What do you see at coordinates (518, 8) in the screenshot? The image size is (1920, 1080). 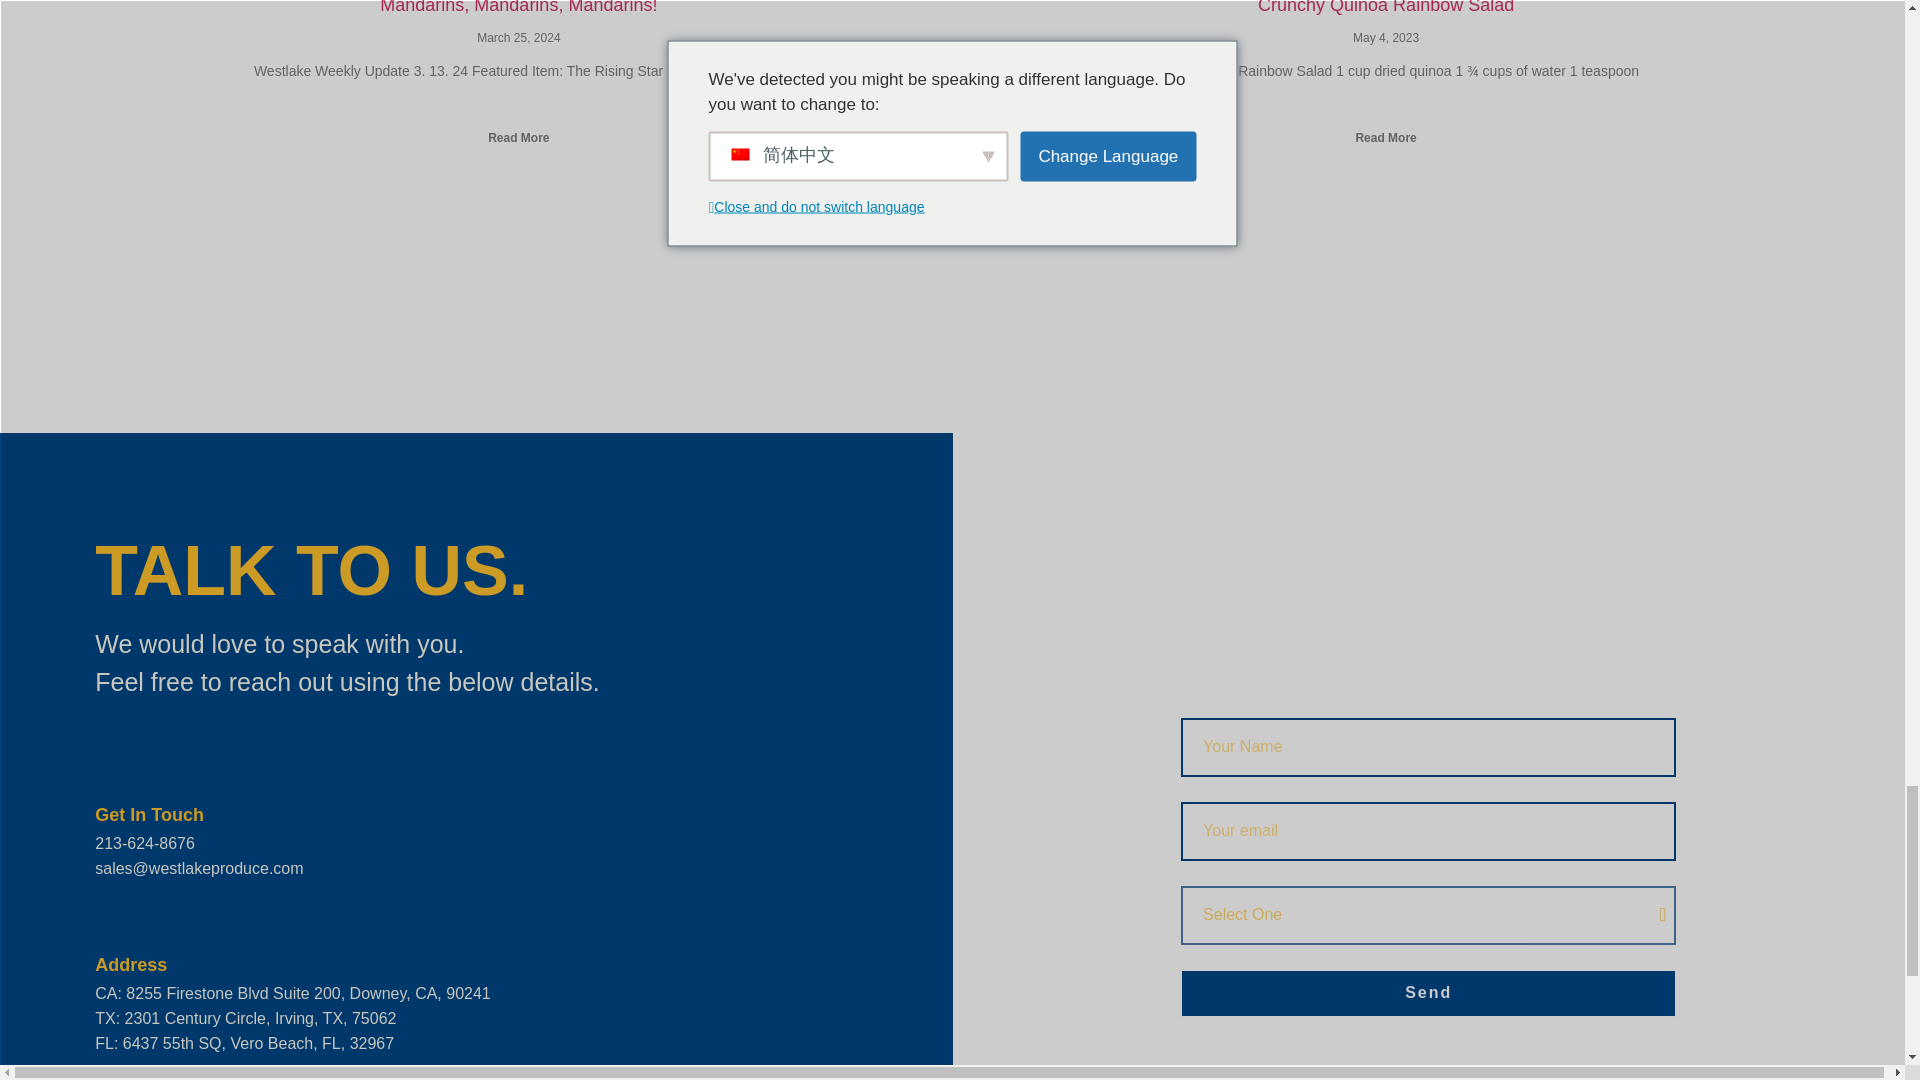 I see `Mandarins, Mandarins, Mandarins!` at bounding box center [518, 8].